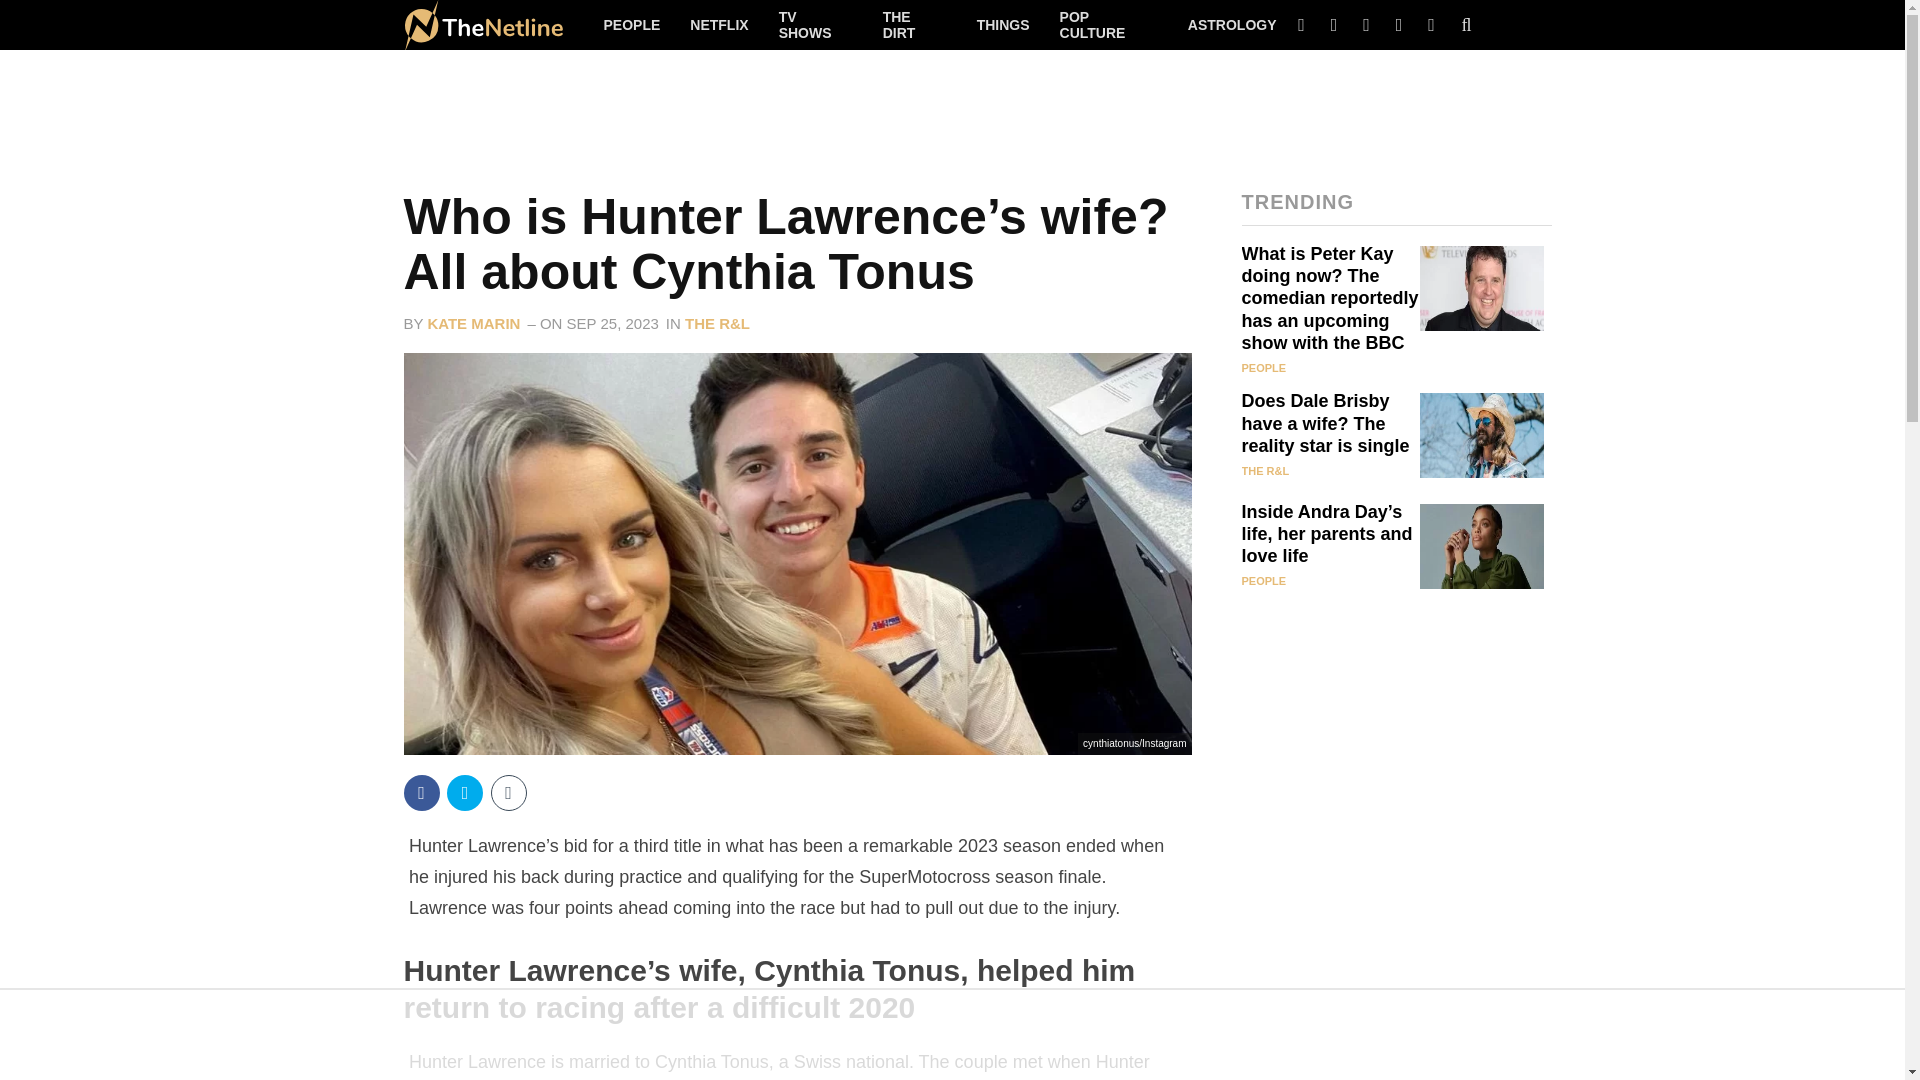  I want to click on KATE MARIN, so click(473, 323).